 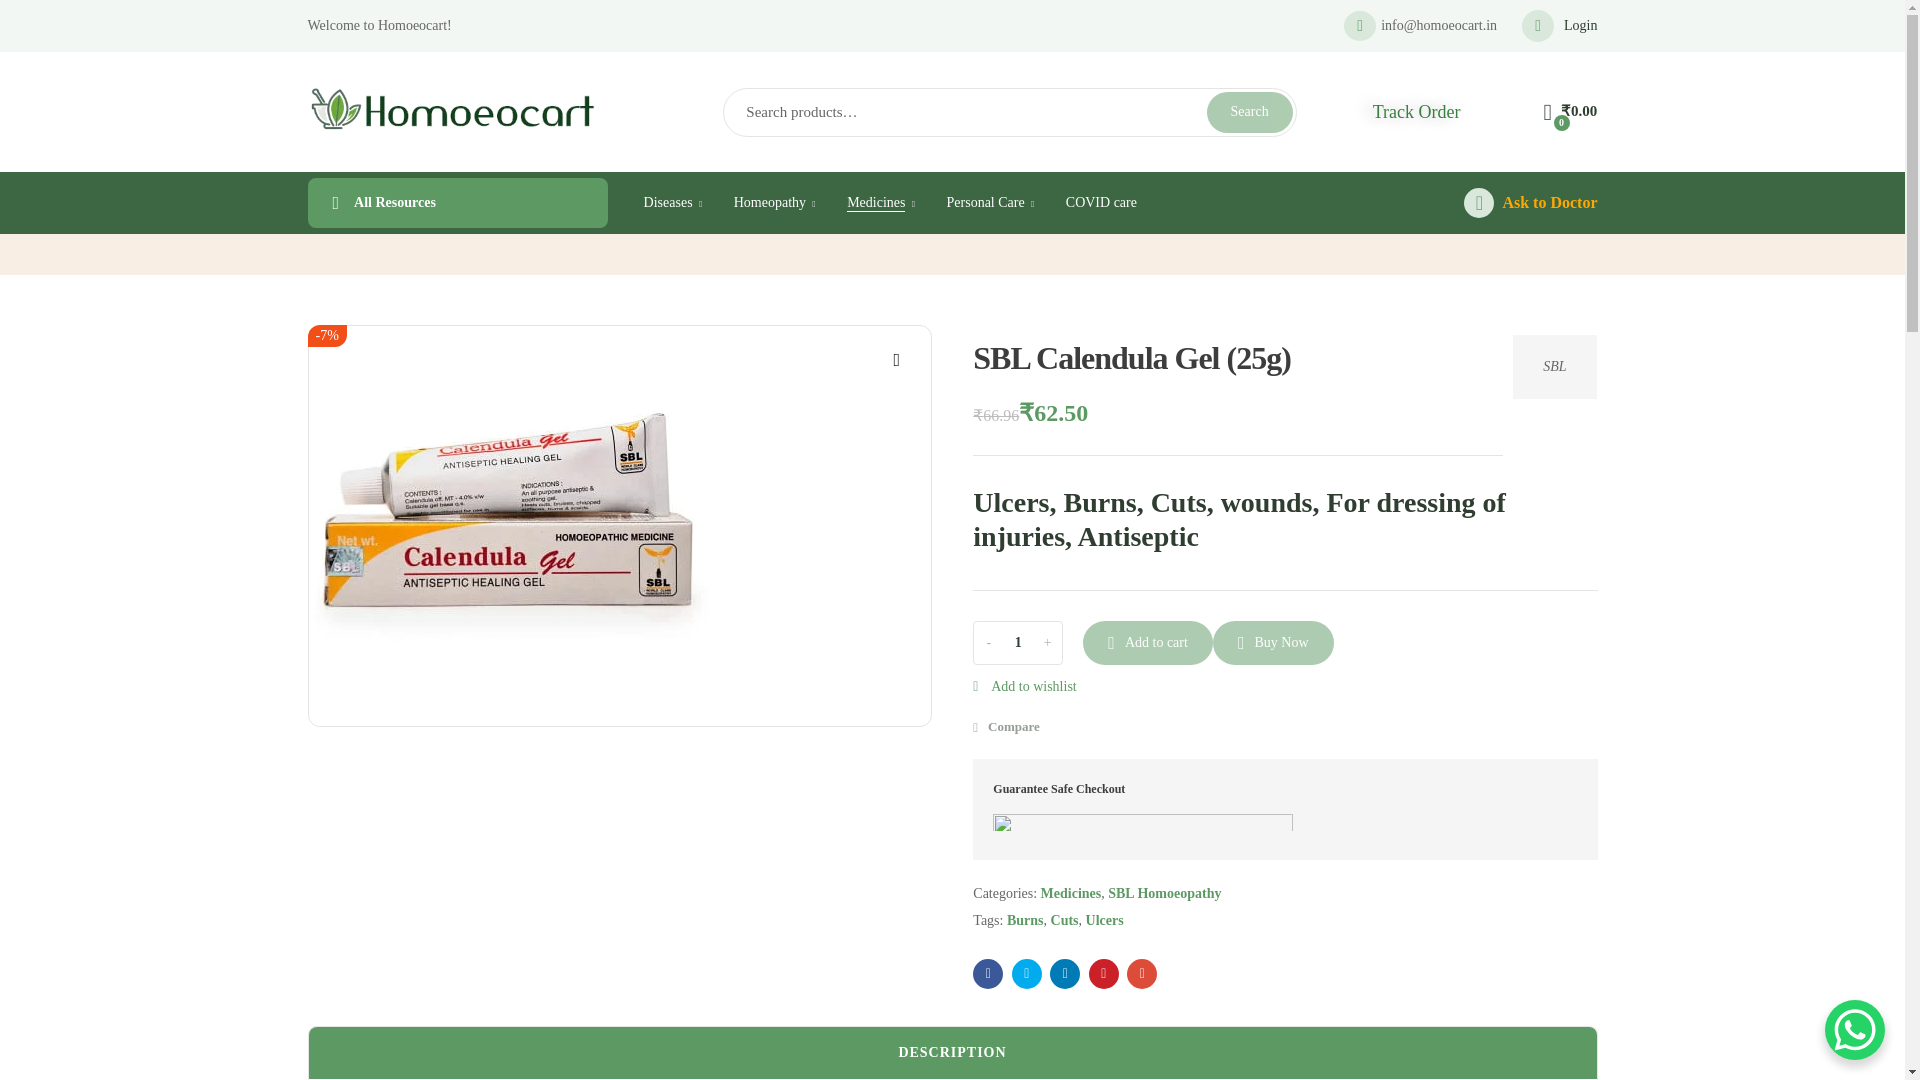 I want to click on sbl117, so click(x=508, y=526).